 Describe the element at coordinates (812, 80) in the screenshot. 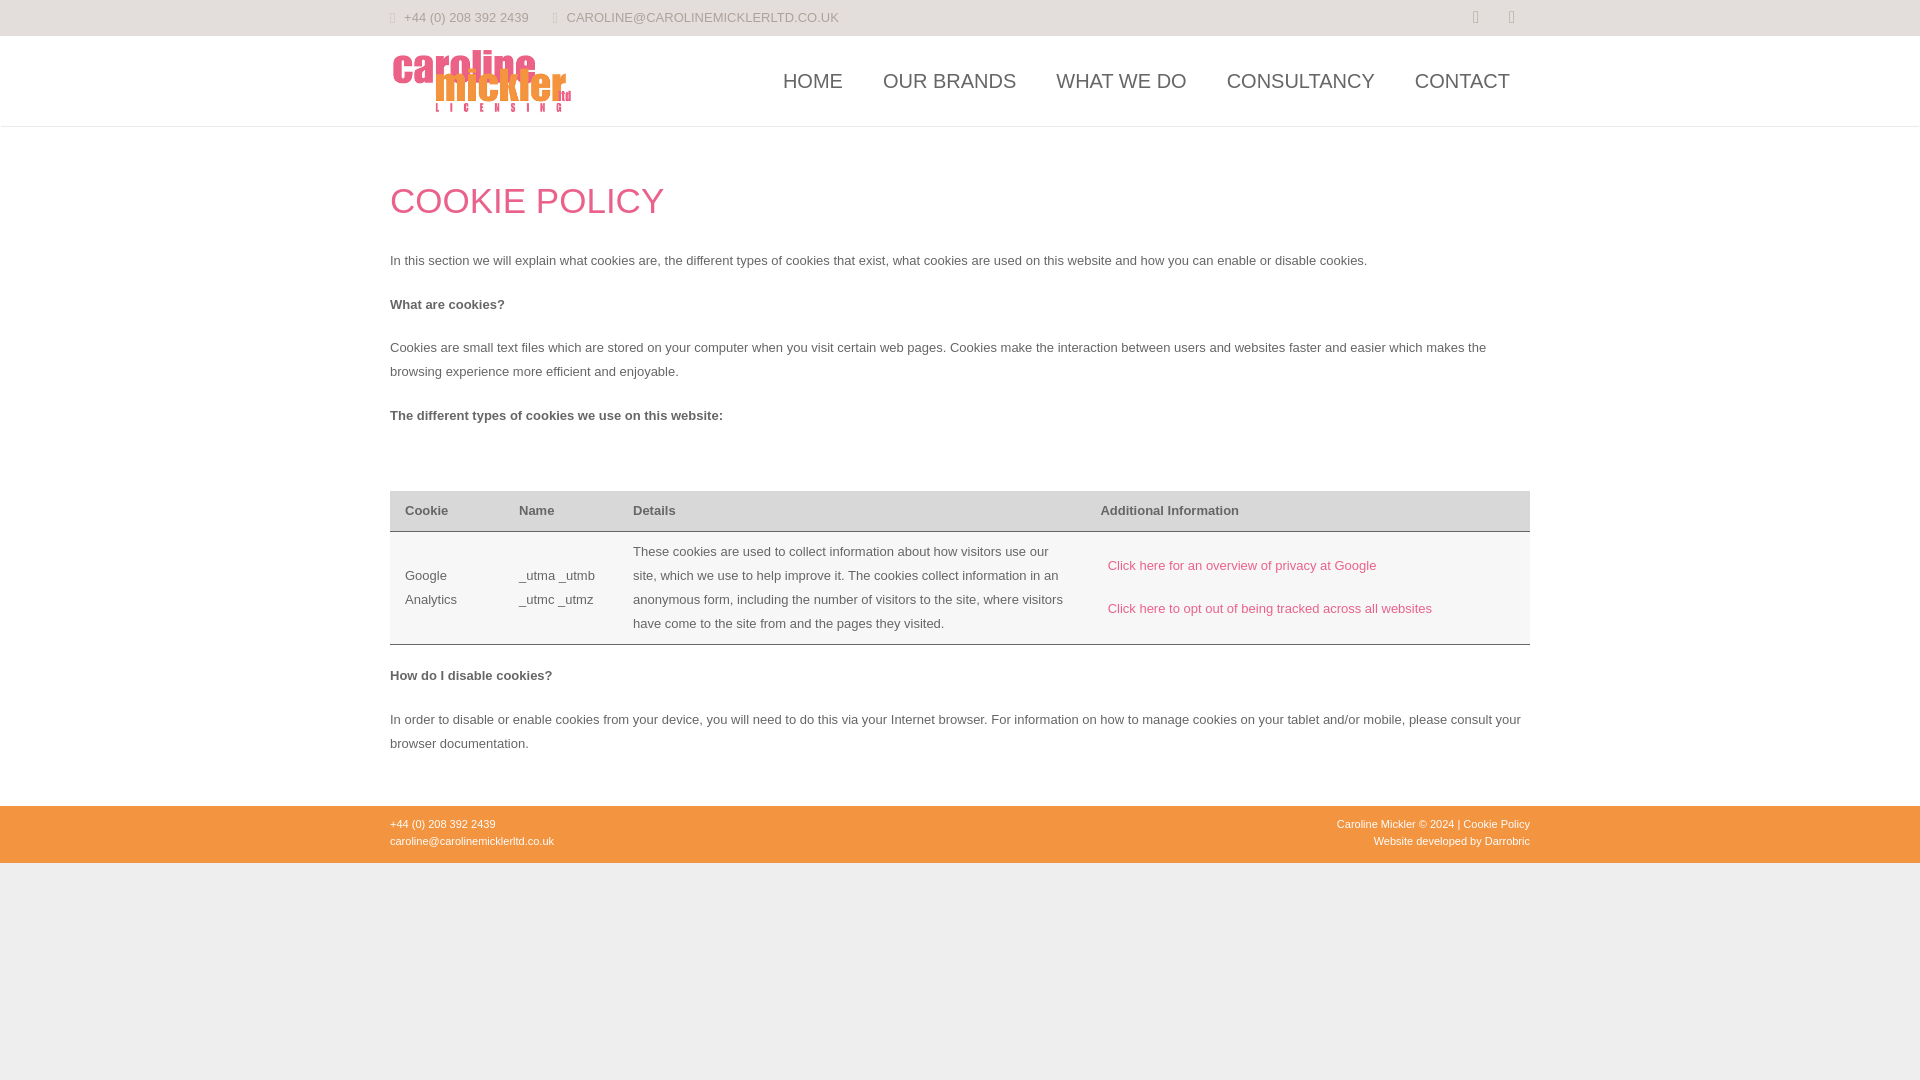

I see `HOME` at that location.